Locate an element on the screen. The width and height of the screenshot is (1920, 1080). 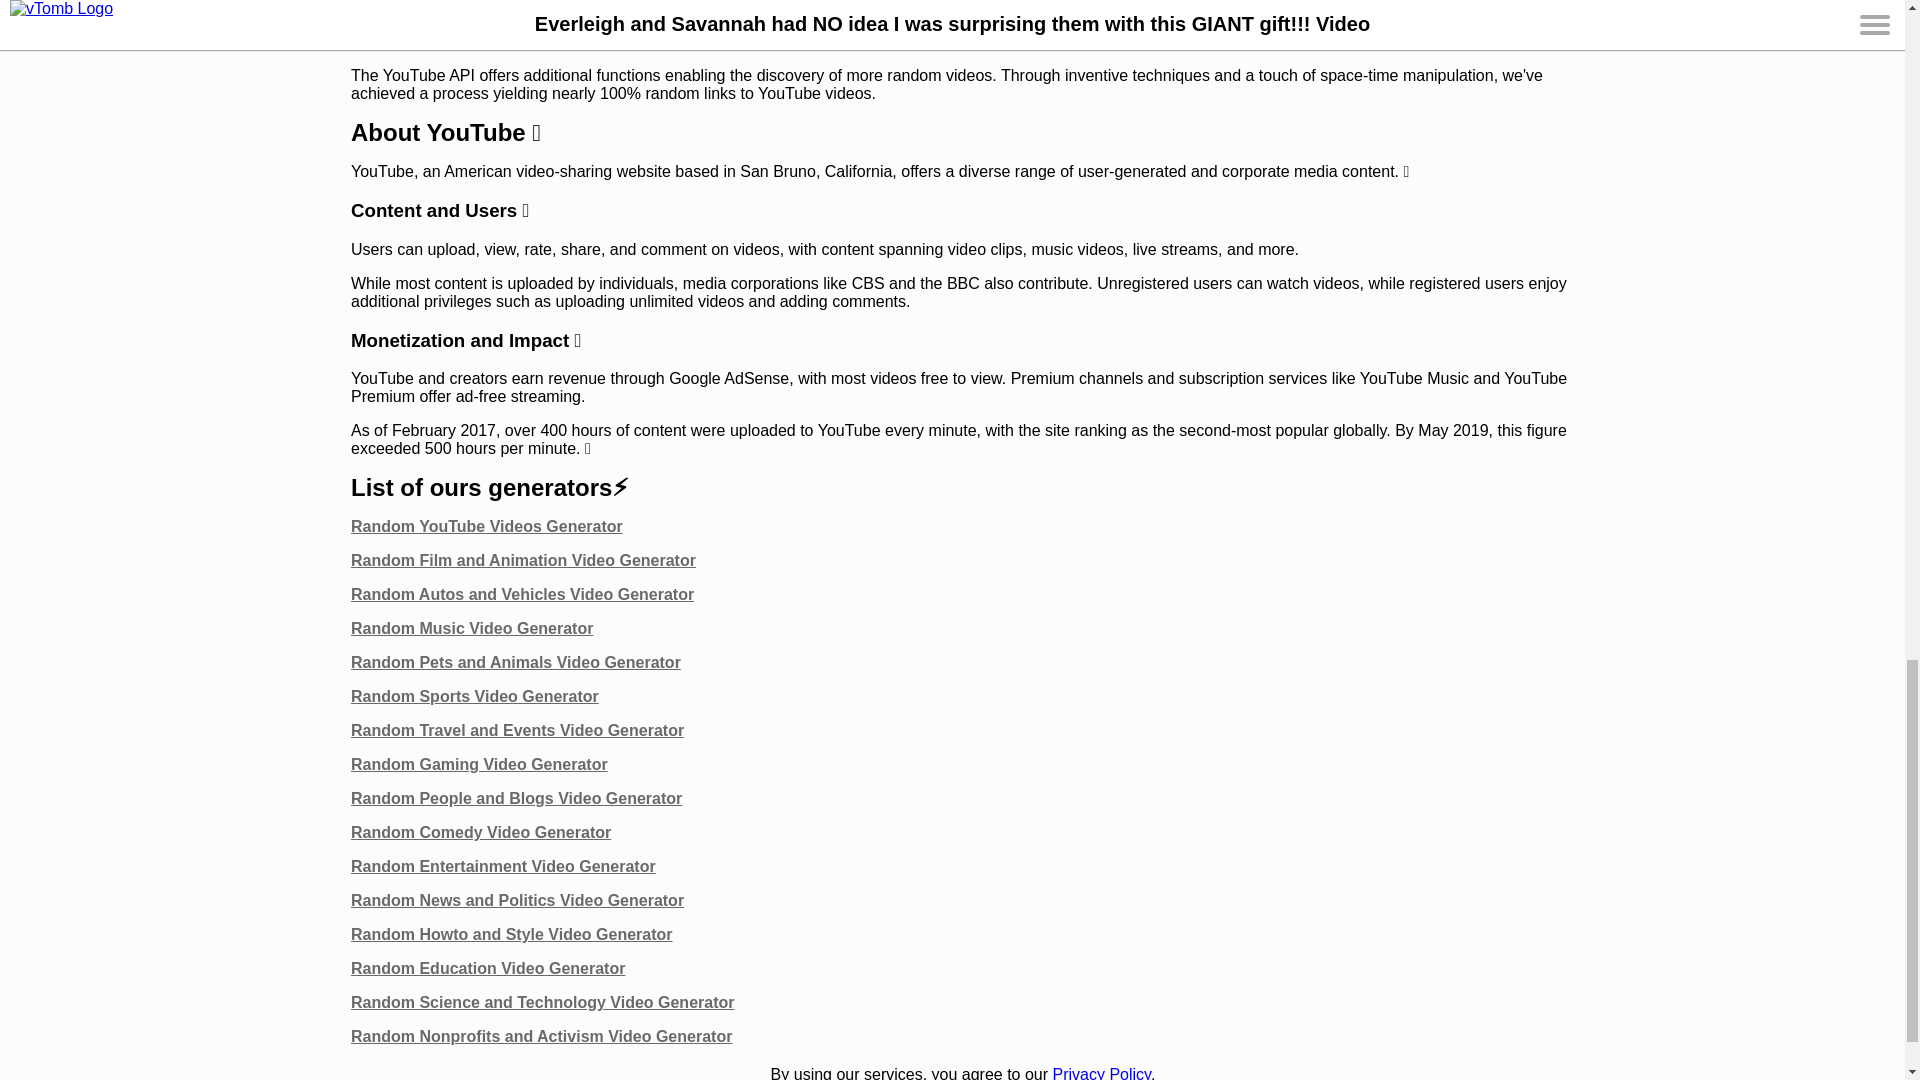
Random Sports Video Generator is located at coordinates (475, 696).